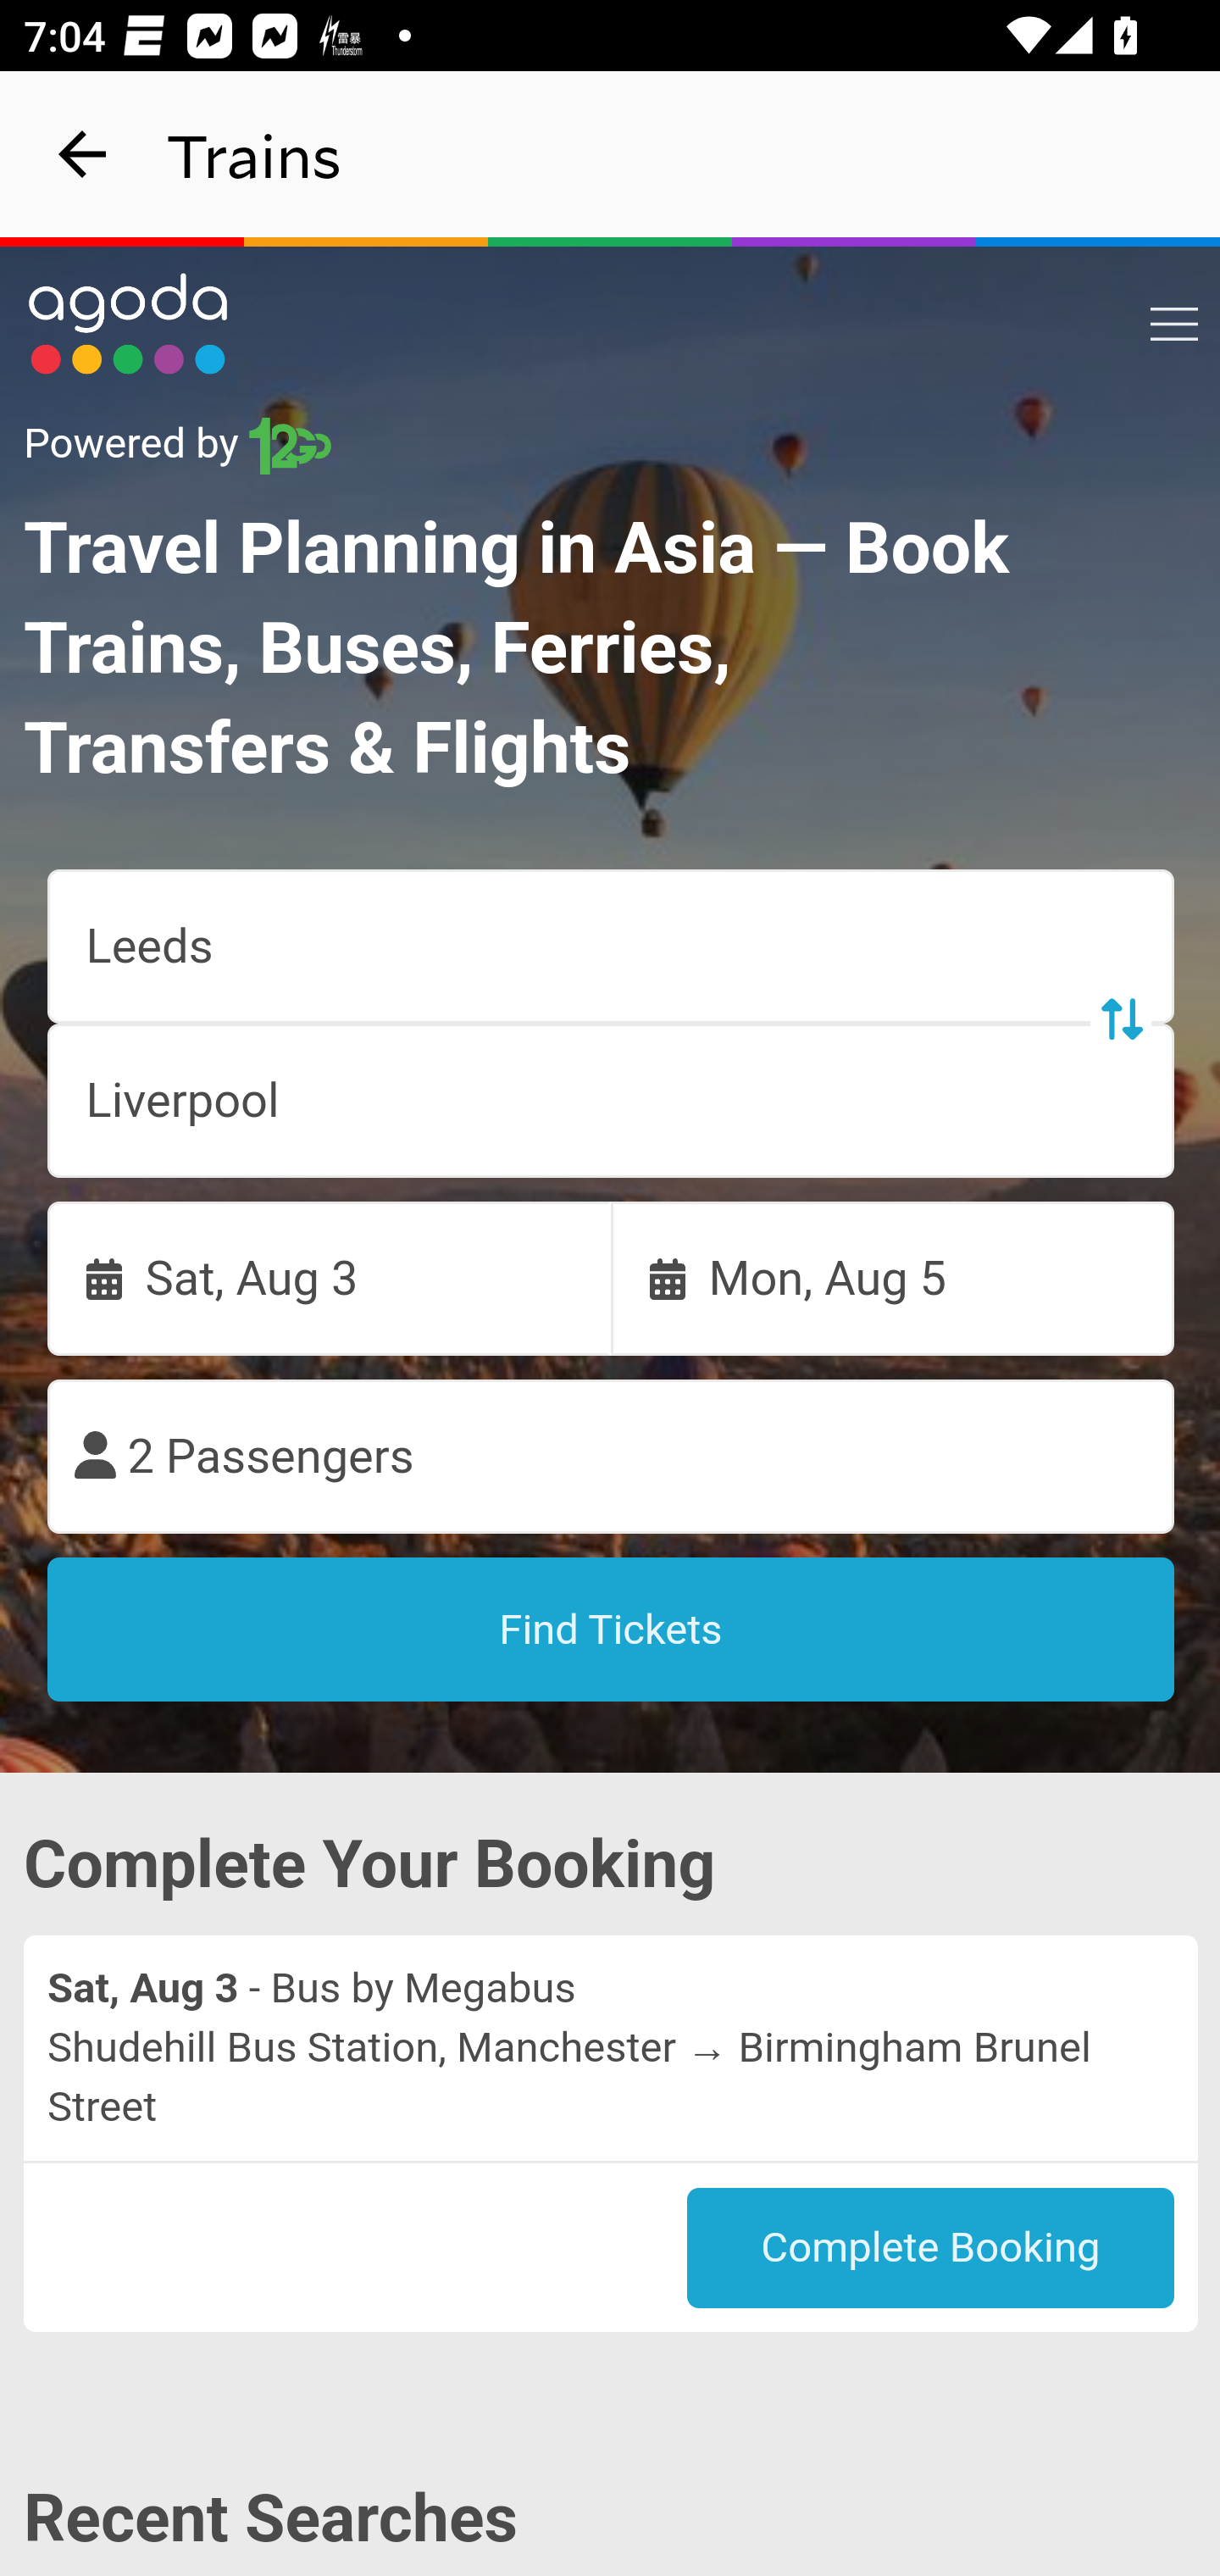  I want to click on Liverpool, so click(612, 1101).